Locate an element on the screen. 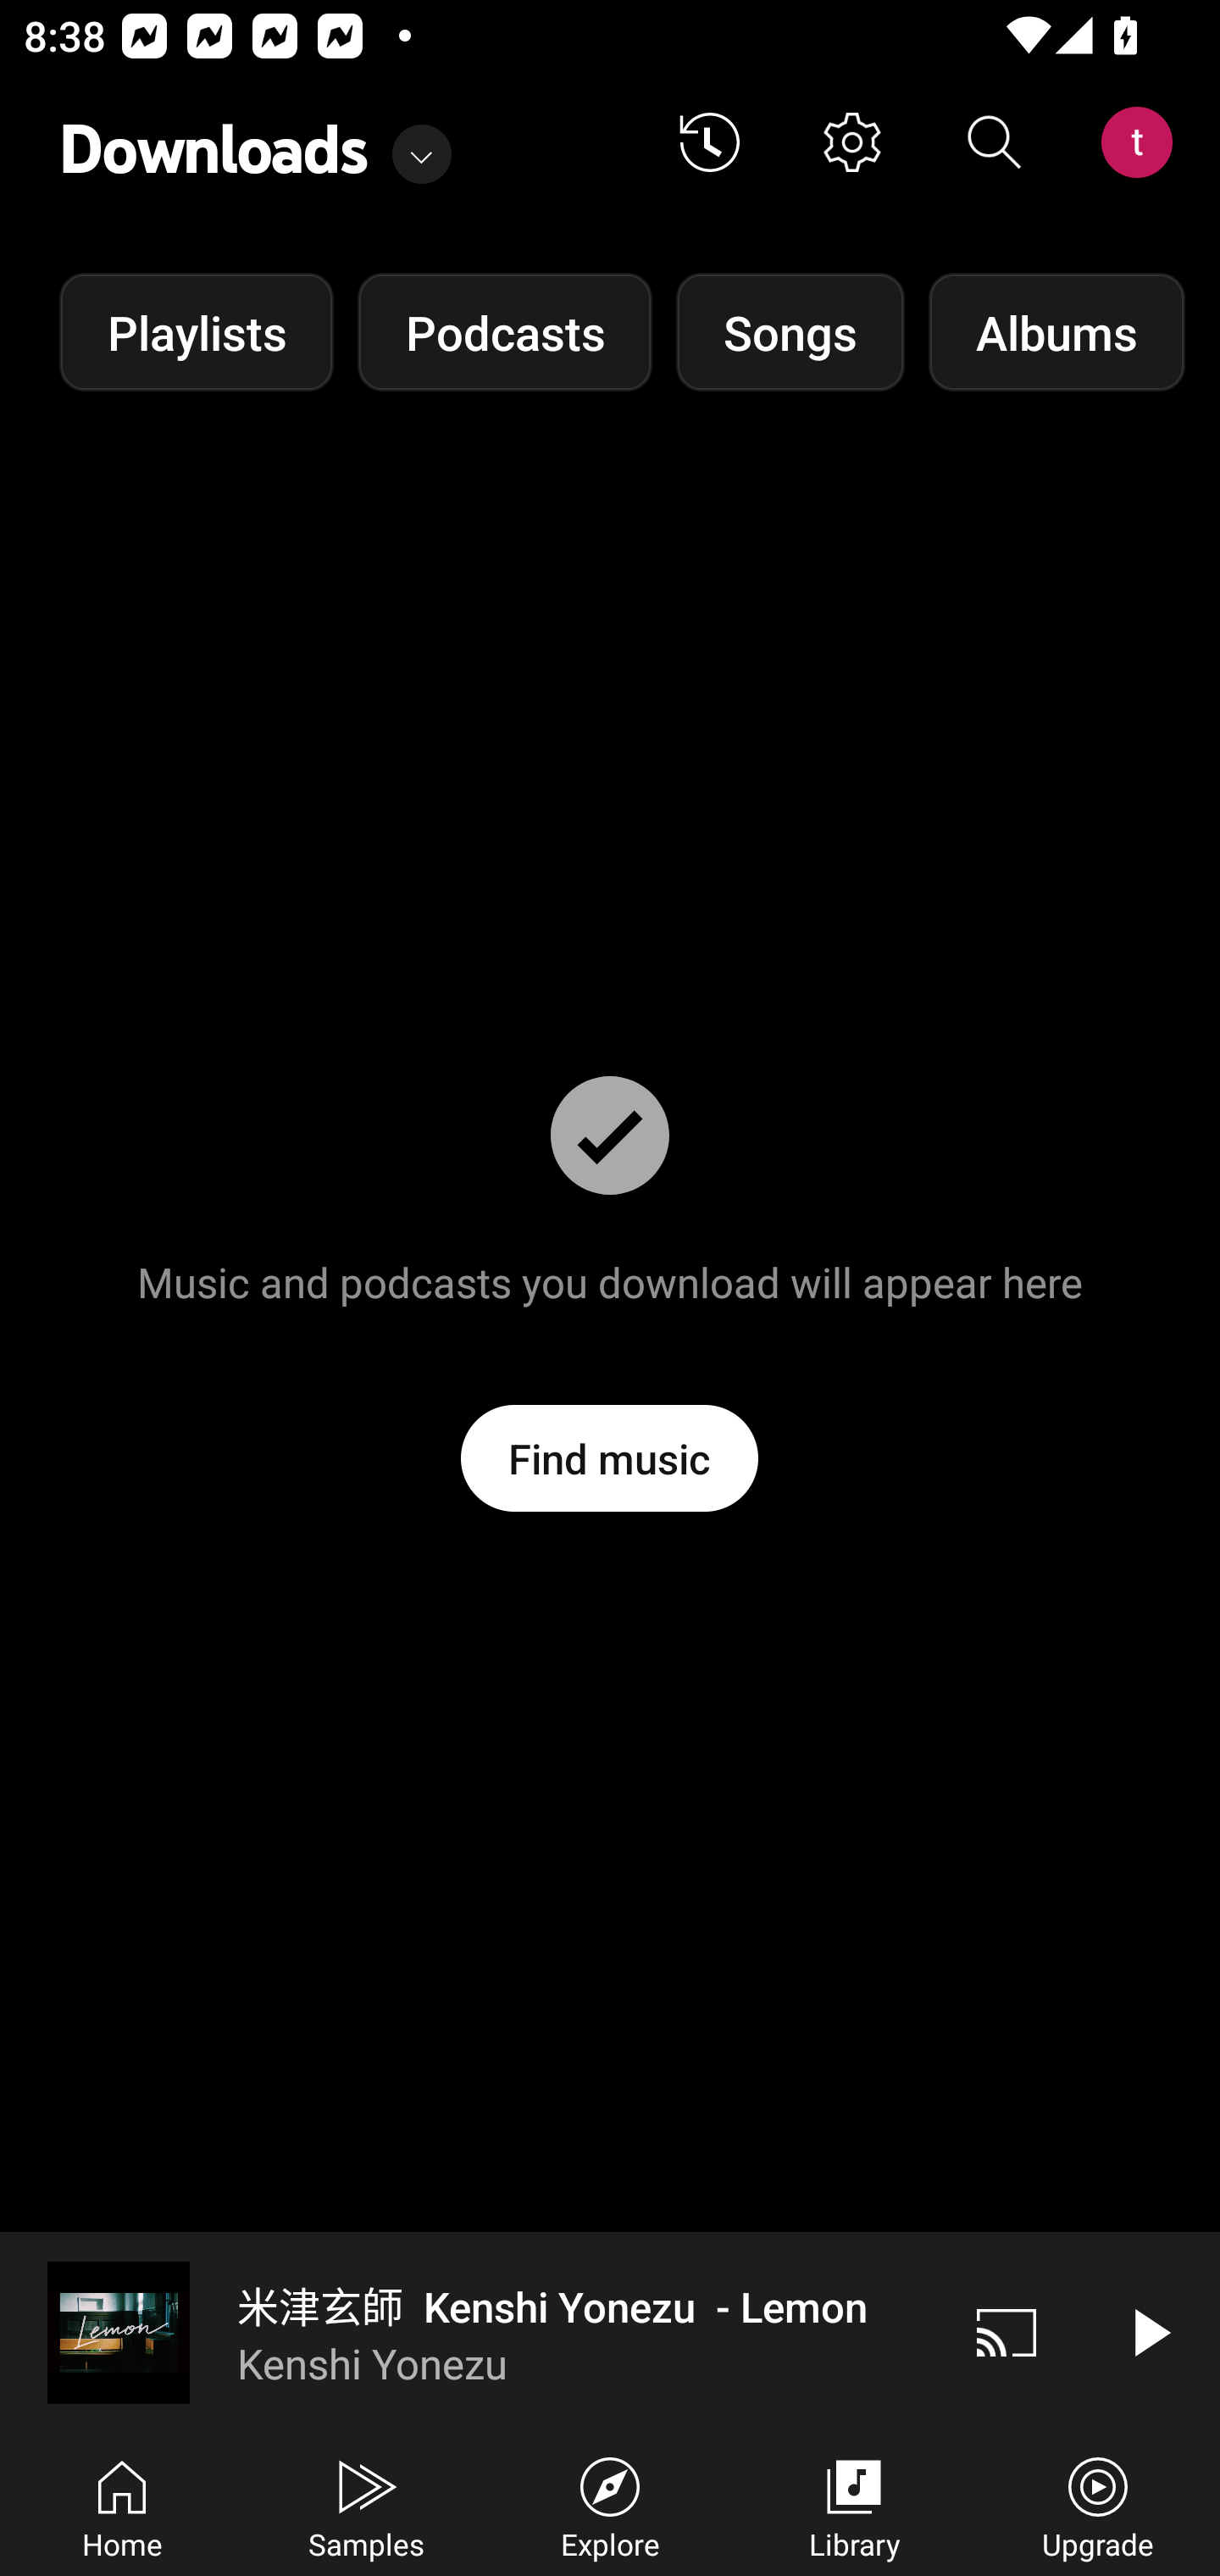 This screenshot has width=1220, height=2576. Account is located at coordinates (1143, 142).